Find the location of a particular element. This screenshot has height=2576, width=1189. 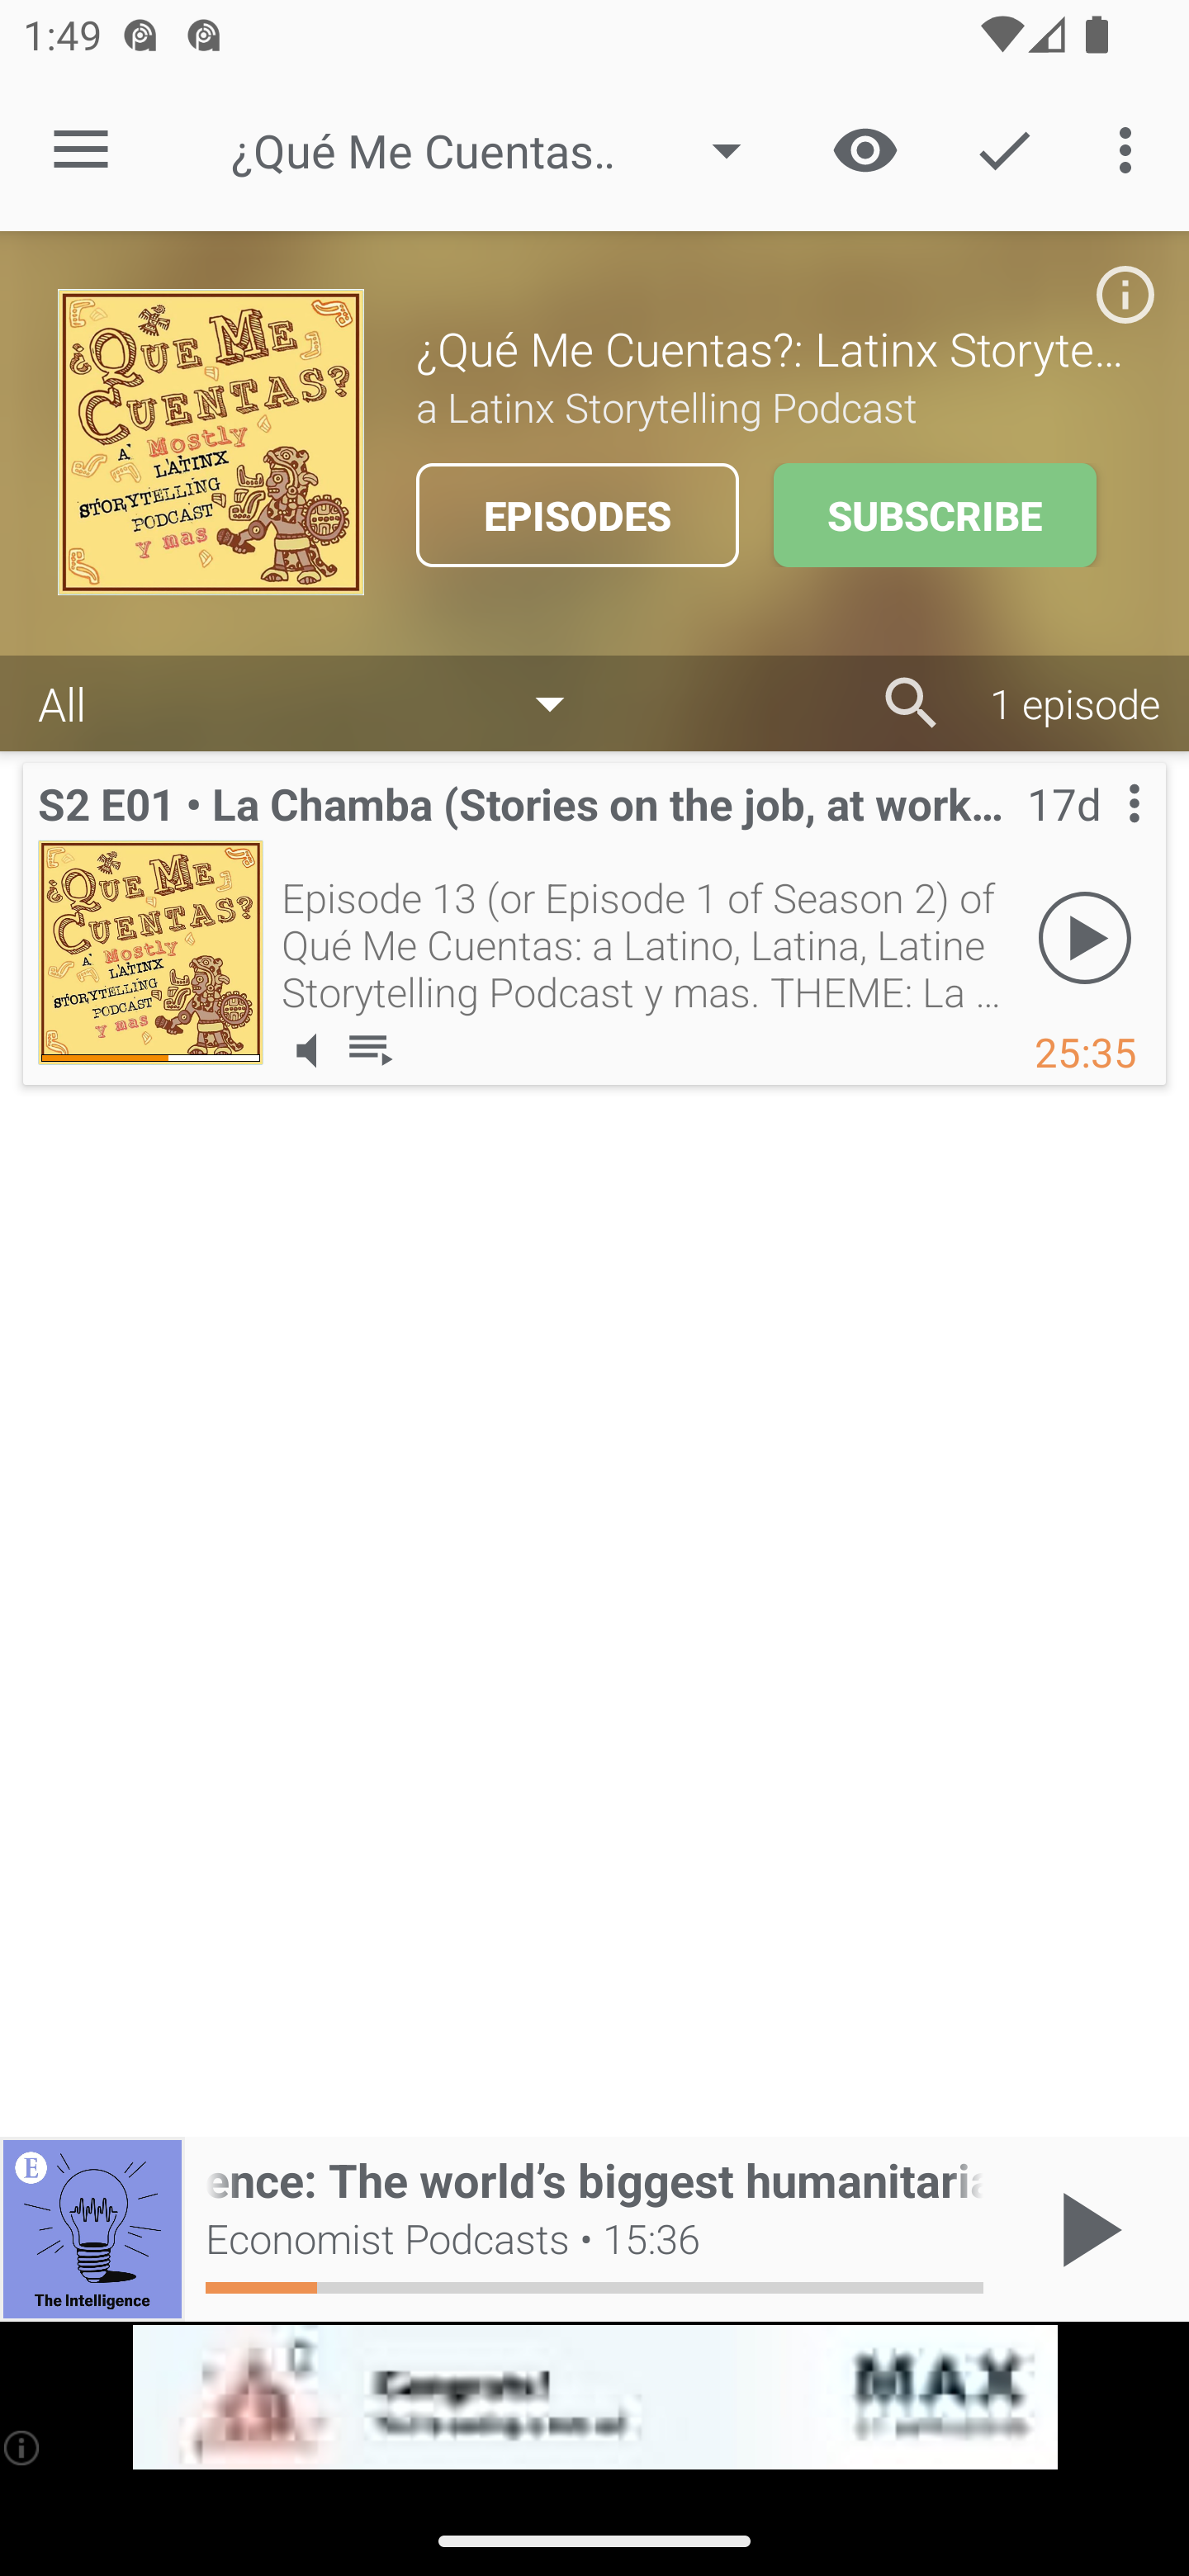

Play is located at coordinates (1085, 938).